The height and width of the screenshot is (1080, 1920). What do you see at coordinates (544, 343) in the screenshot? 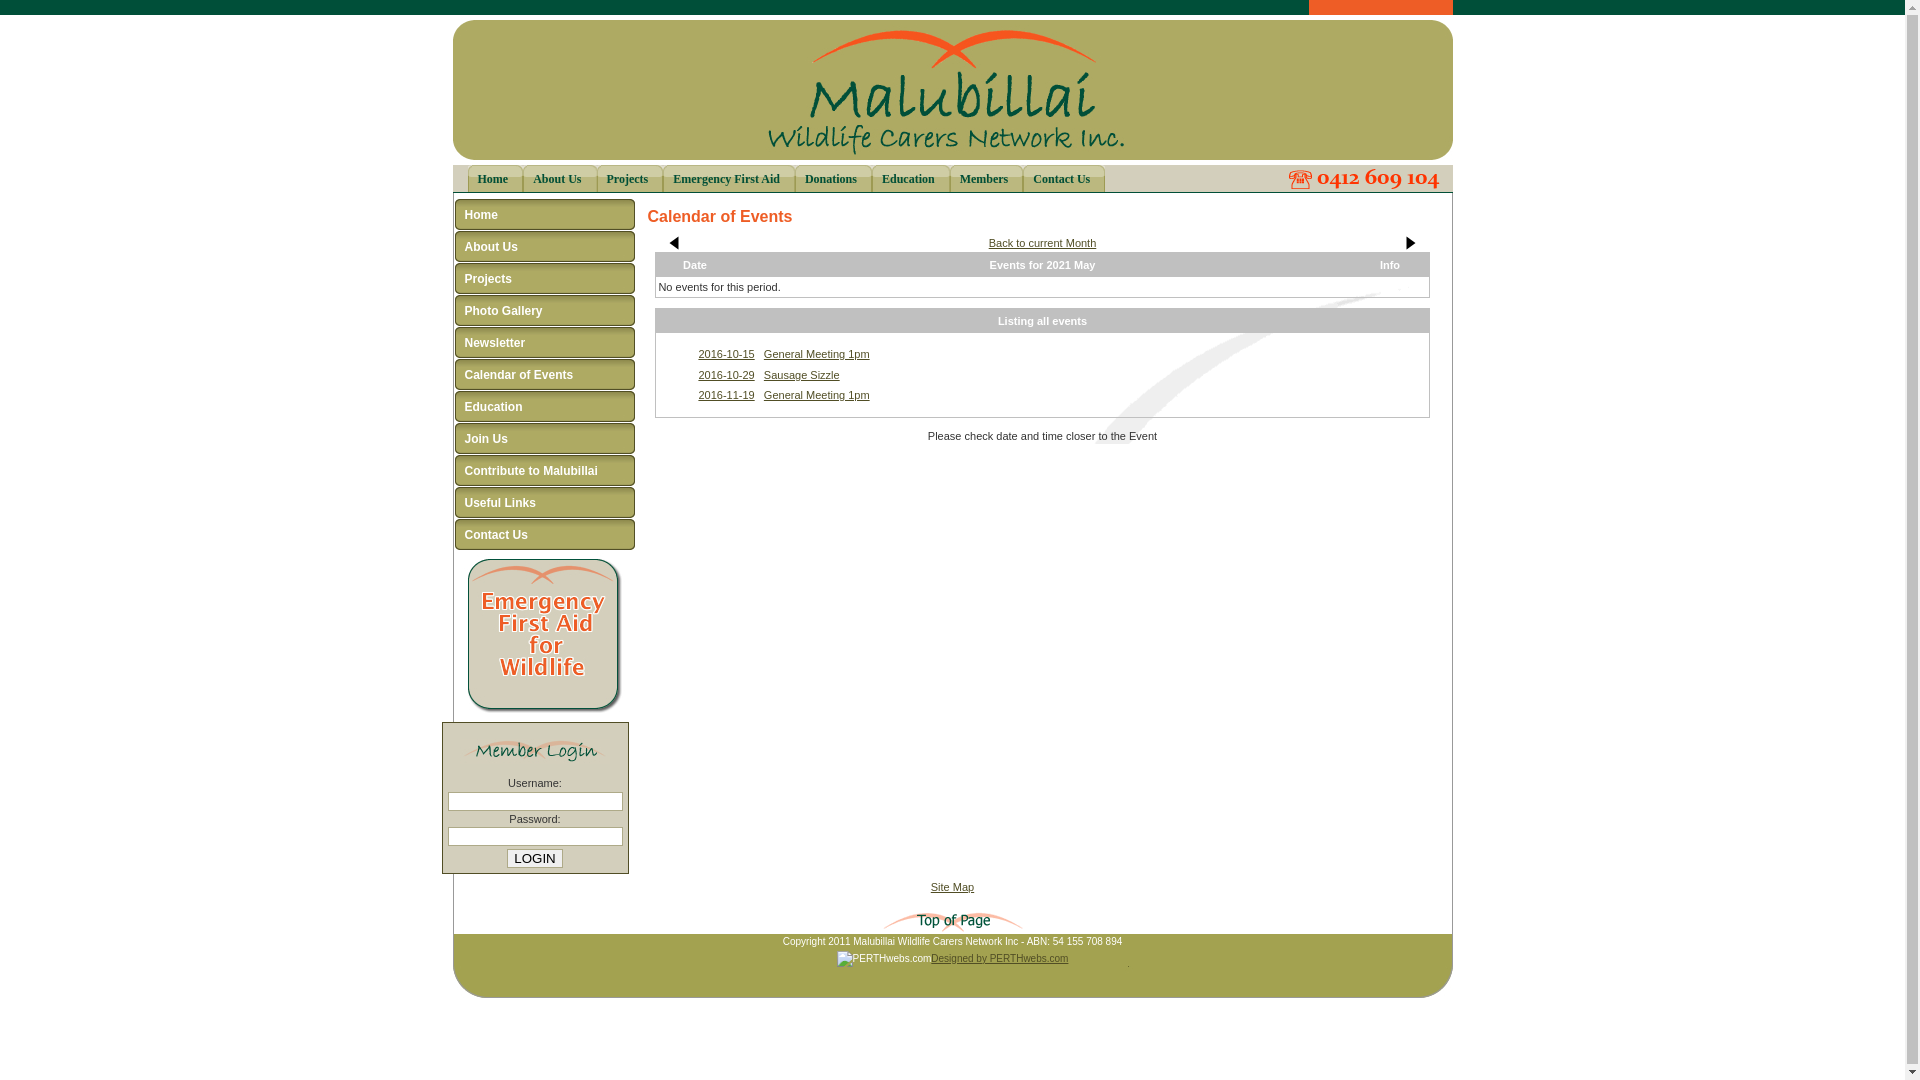
I see `Newsletter` at bounding box center [544, 343].